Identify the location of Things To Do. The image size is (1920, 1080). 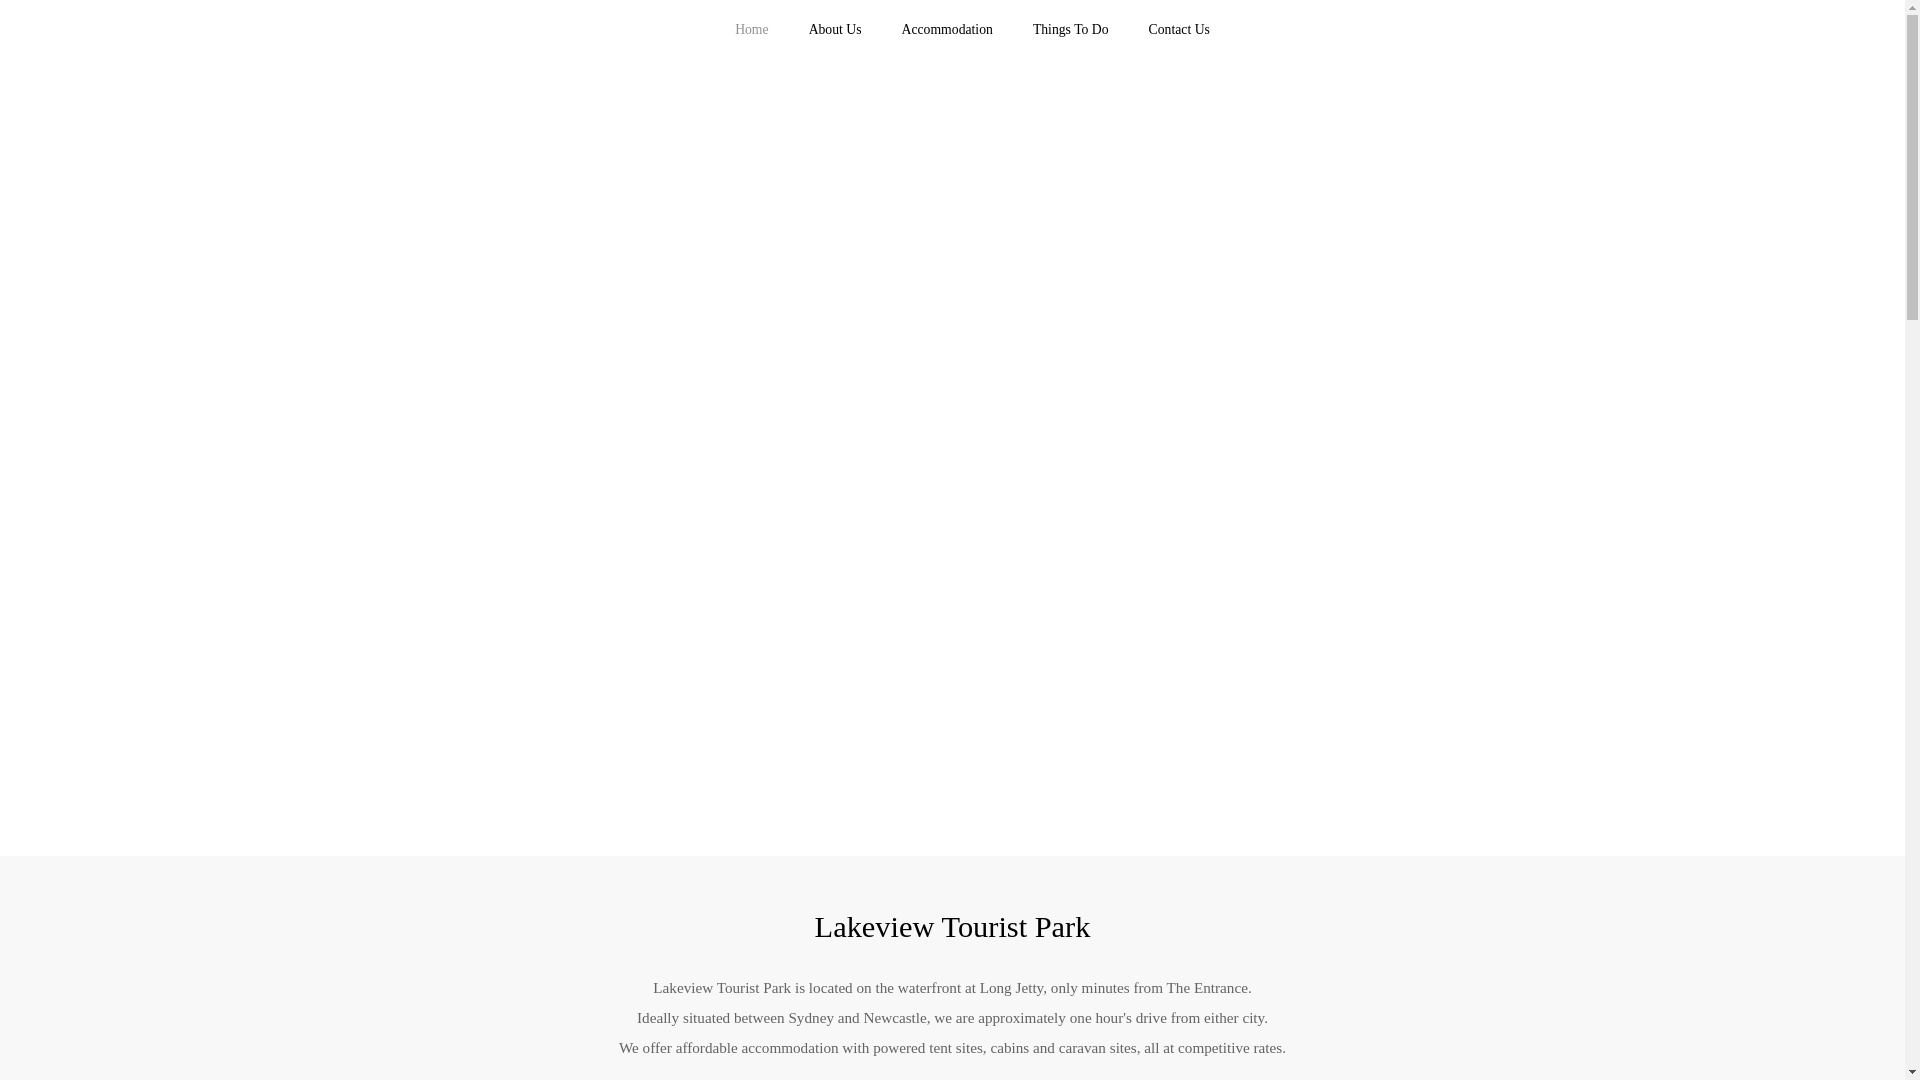
(1070, 30).